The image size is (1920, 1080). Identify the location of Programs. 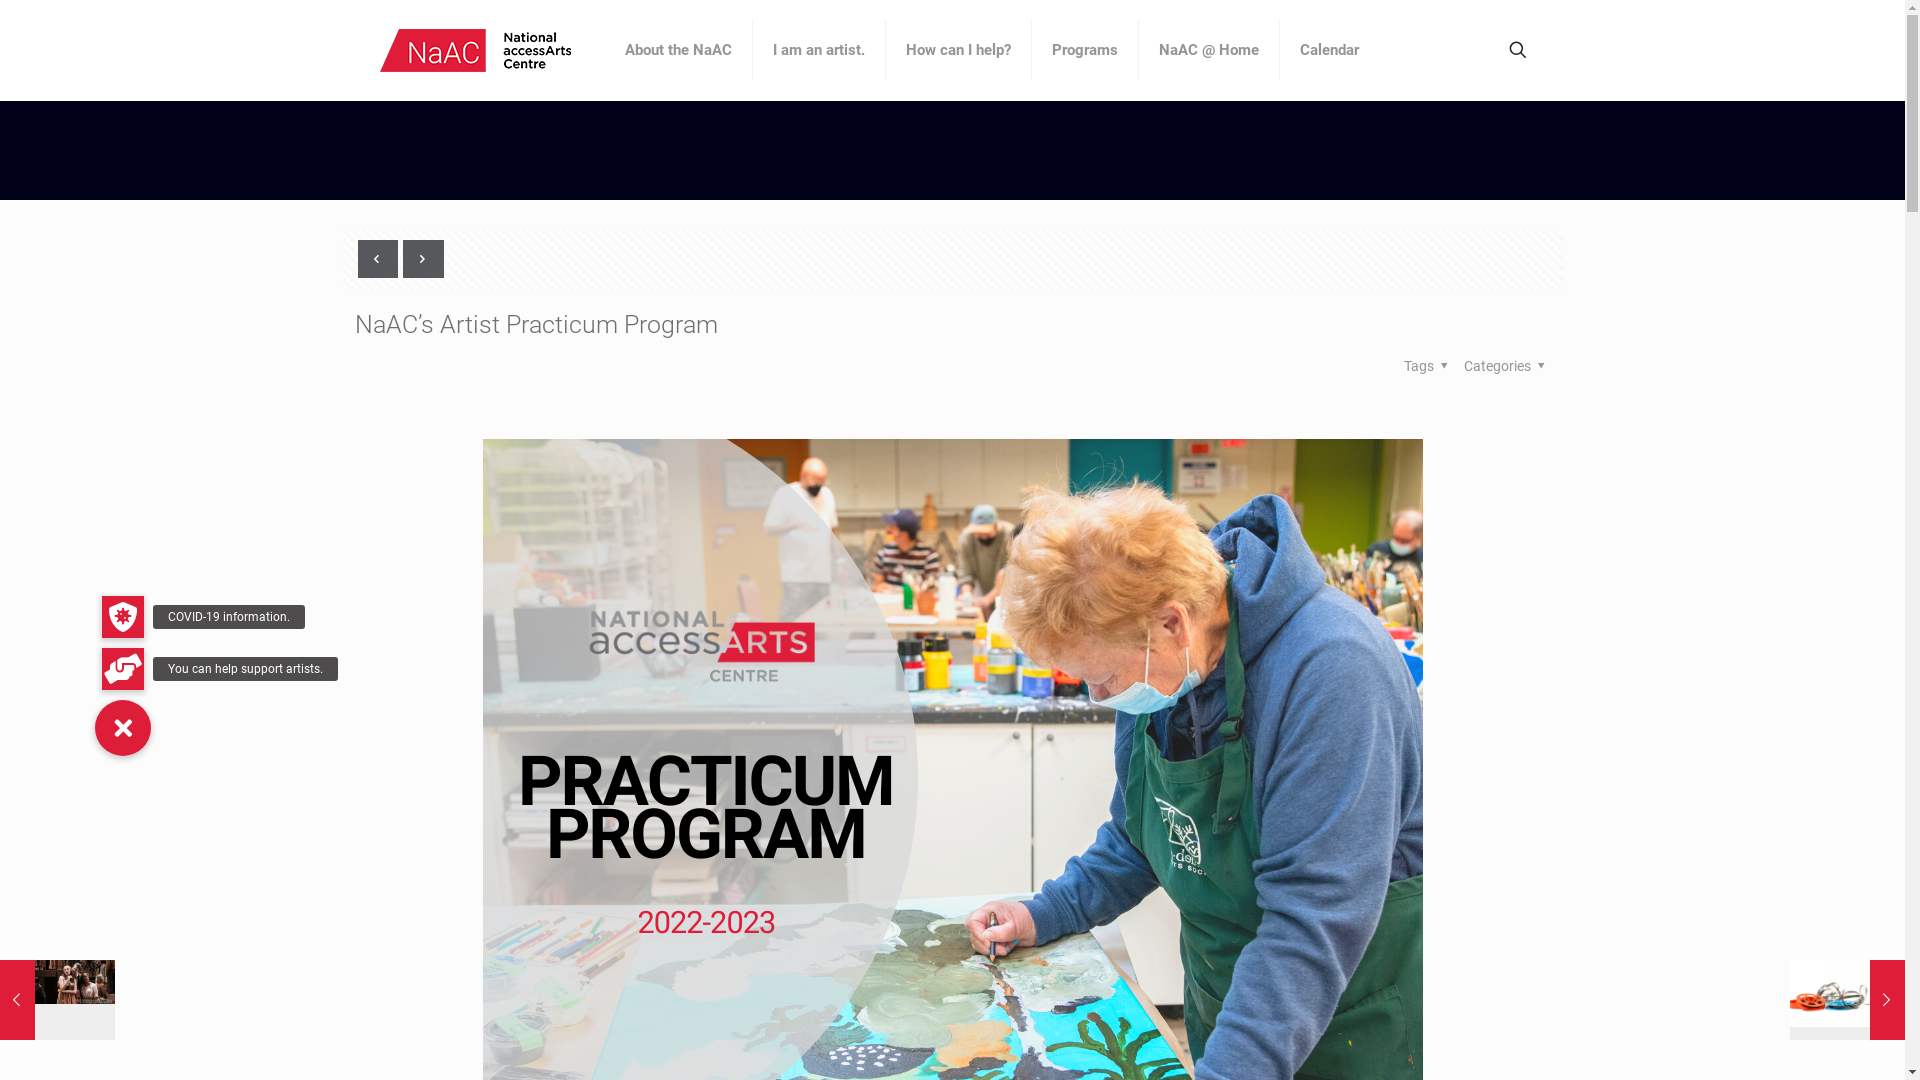
(1086, 50).